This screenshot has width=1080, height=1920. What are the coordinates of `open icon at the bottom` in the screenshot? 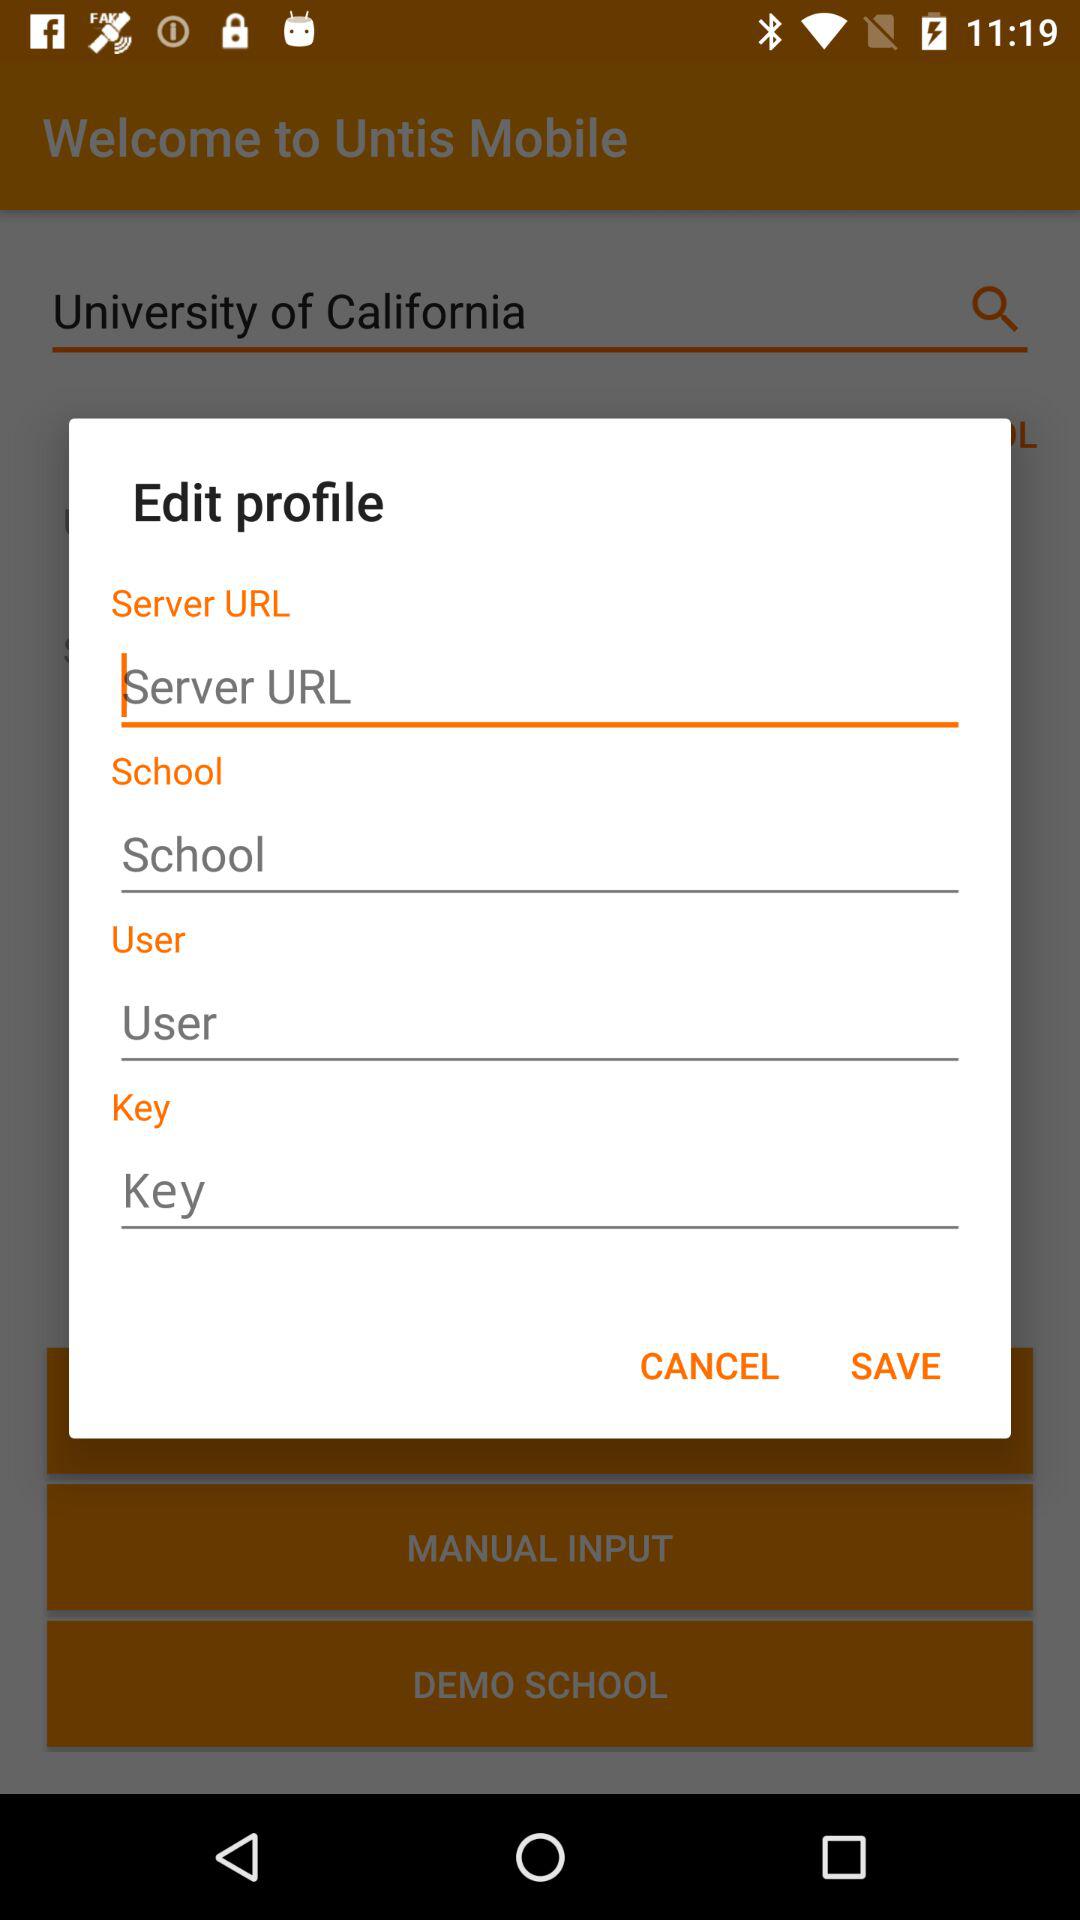 It's located at (710, 1364).